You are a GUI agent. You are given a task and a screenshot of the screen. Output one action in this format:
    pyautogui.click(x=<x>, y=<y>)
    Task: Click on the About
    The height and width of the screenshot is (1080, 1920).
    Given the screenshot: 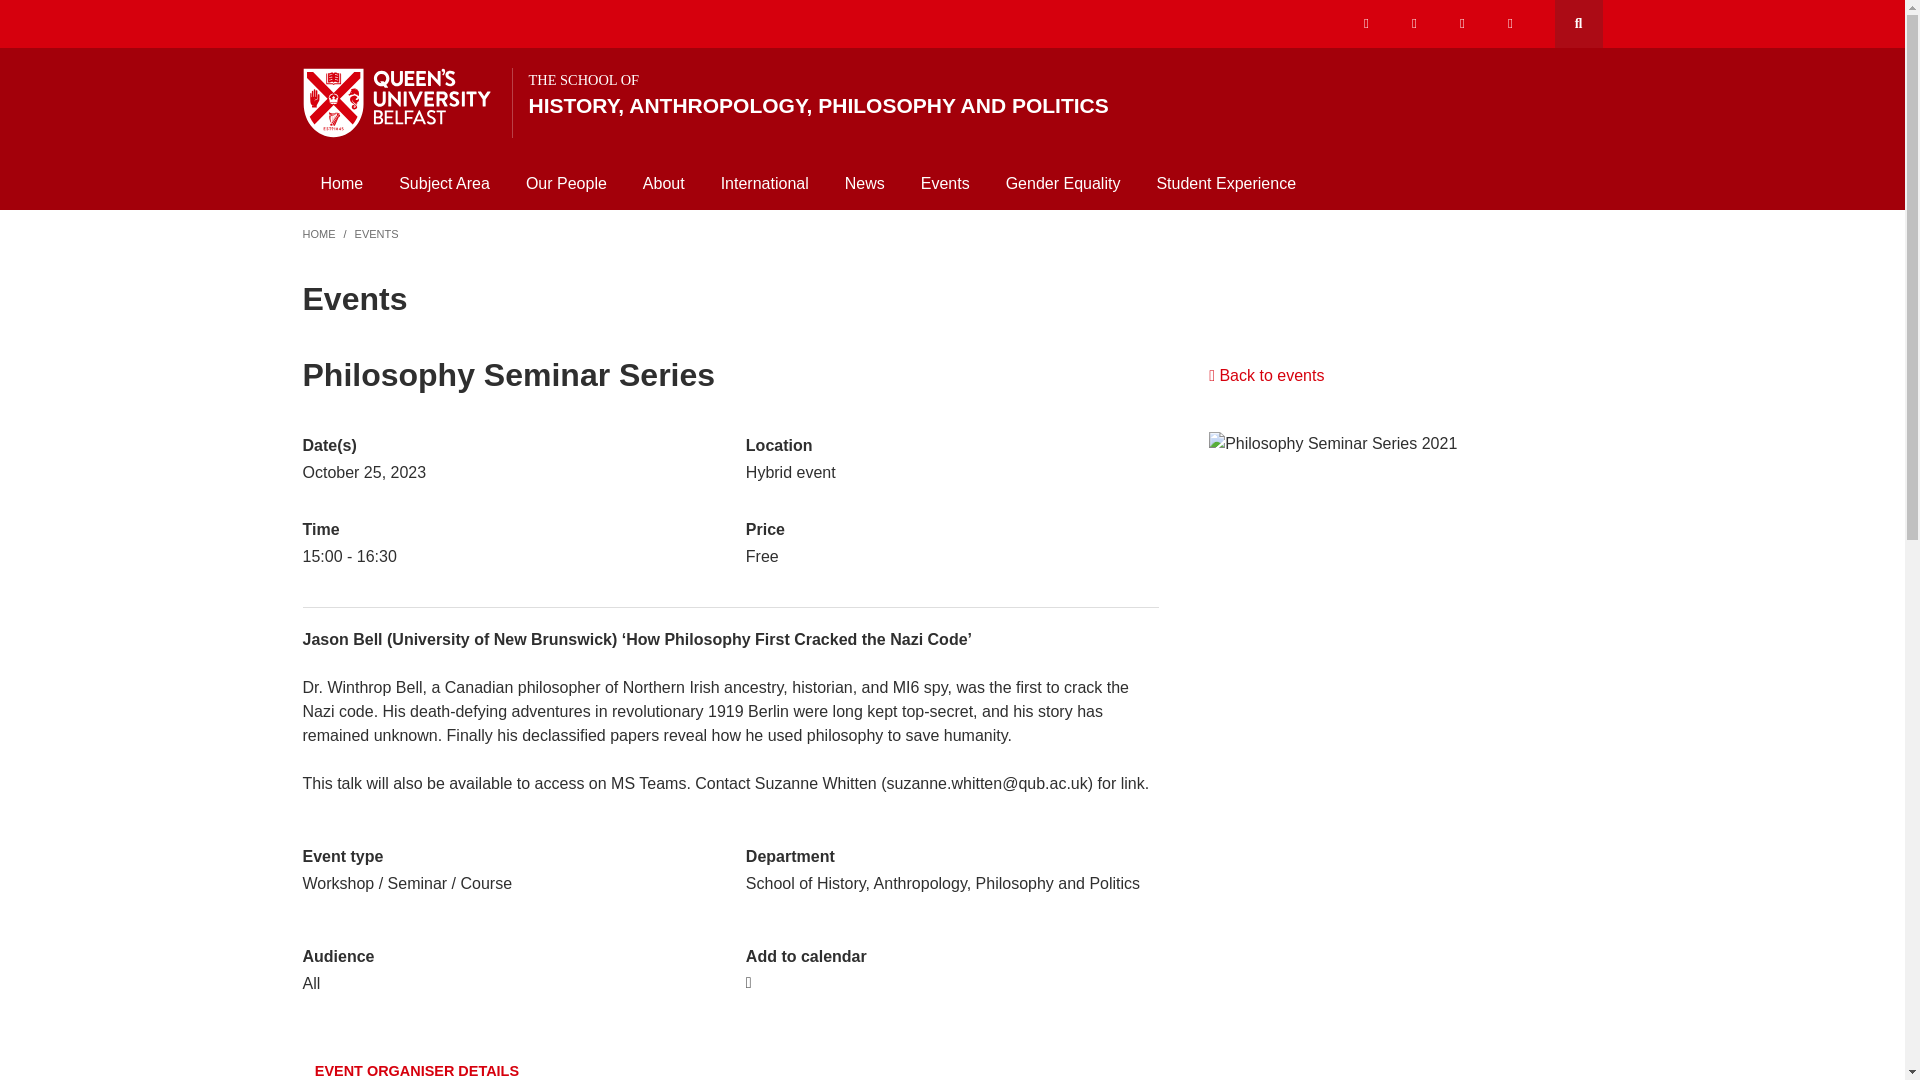 What is the action you would take?
    pyautogui.click(x=1577, y=24)
    